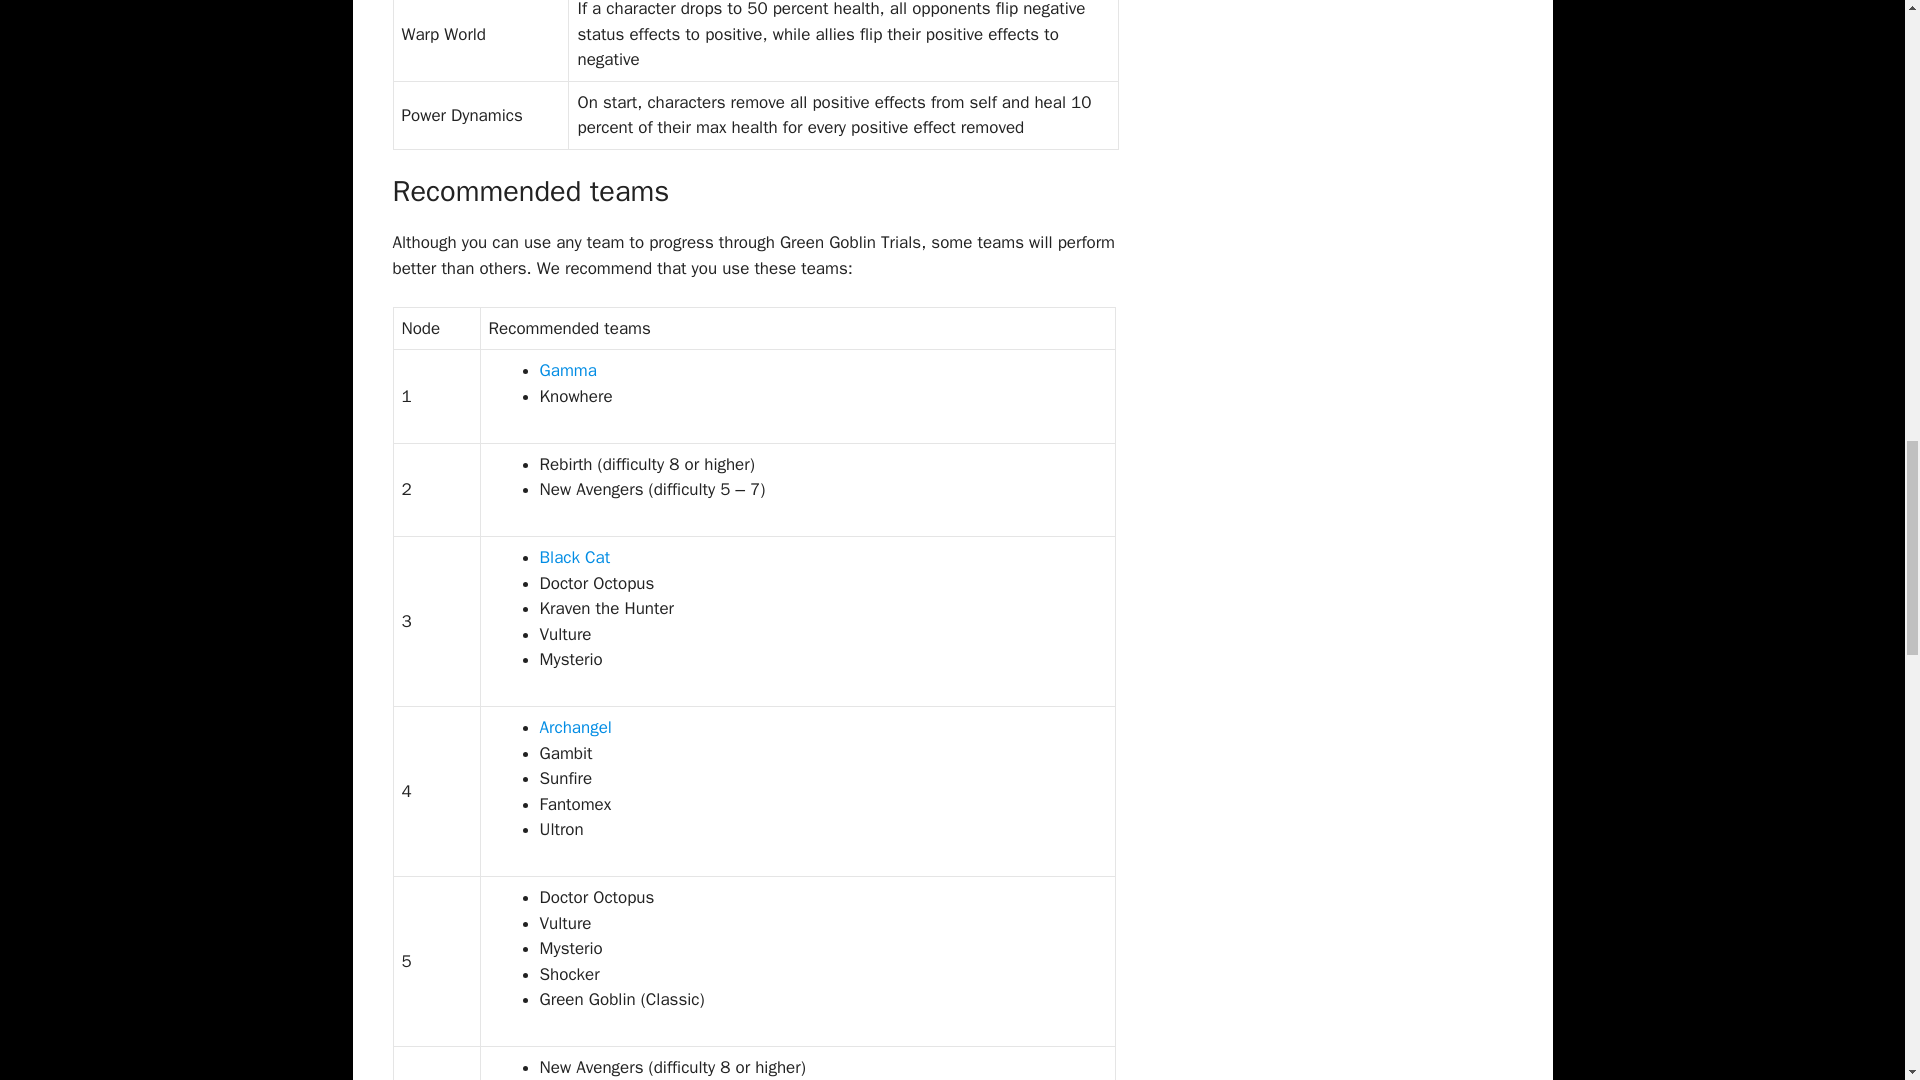  Describe the element at coordinates (568, 370) in the screenshot. I see `Gamma` at that location.